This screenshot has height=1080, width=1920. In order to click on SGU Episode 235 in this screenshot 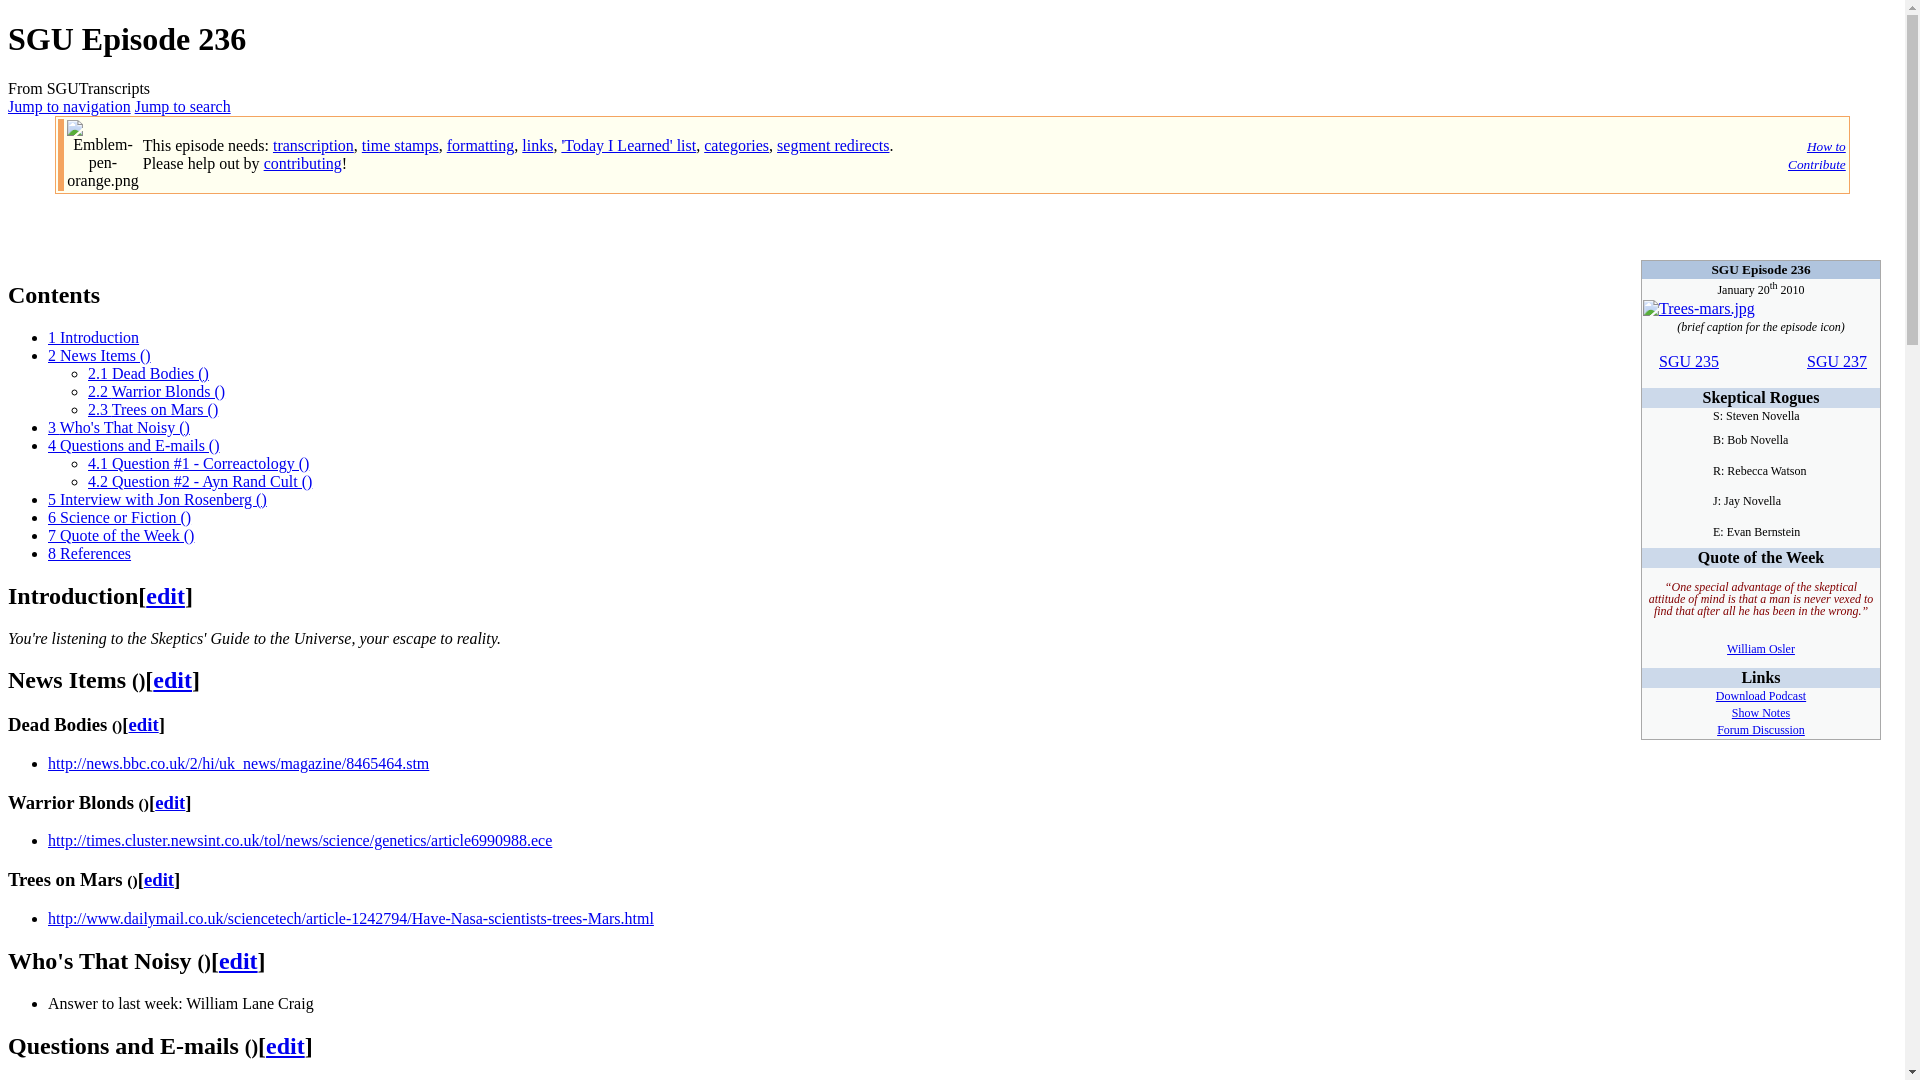, I will do `click(1688, 362)`.